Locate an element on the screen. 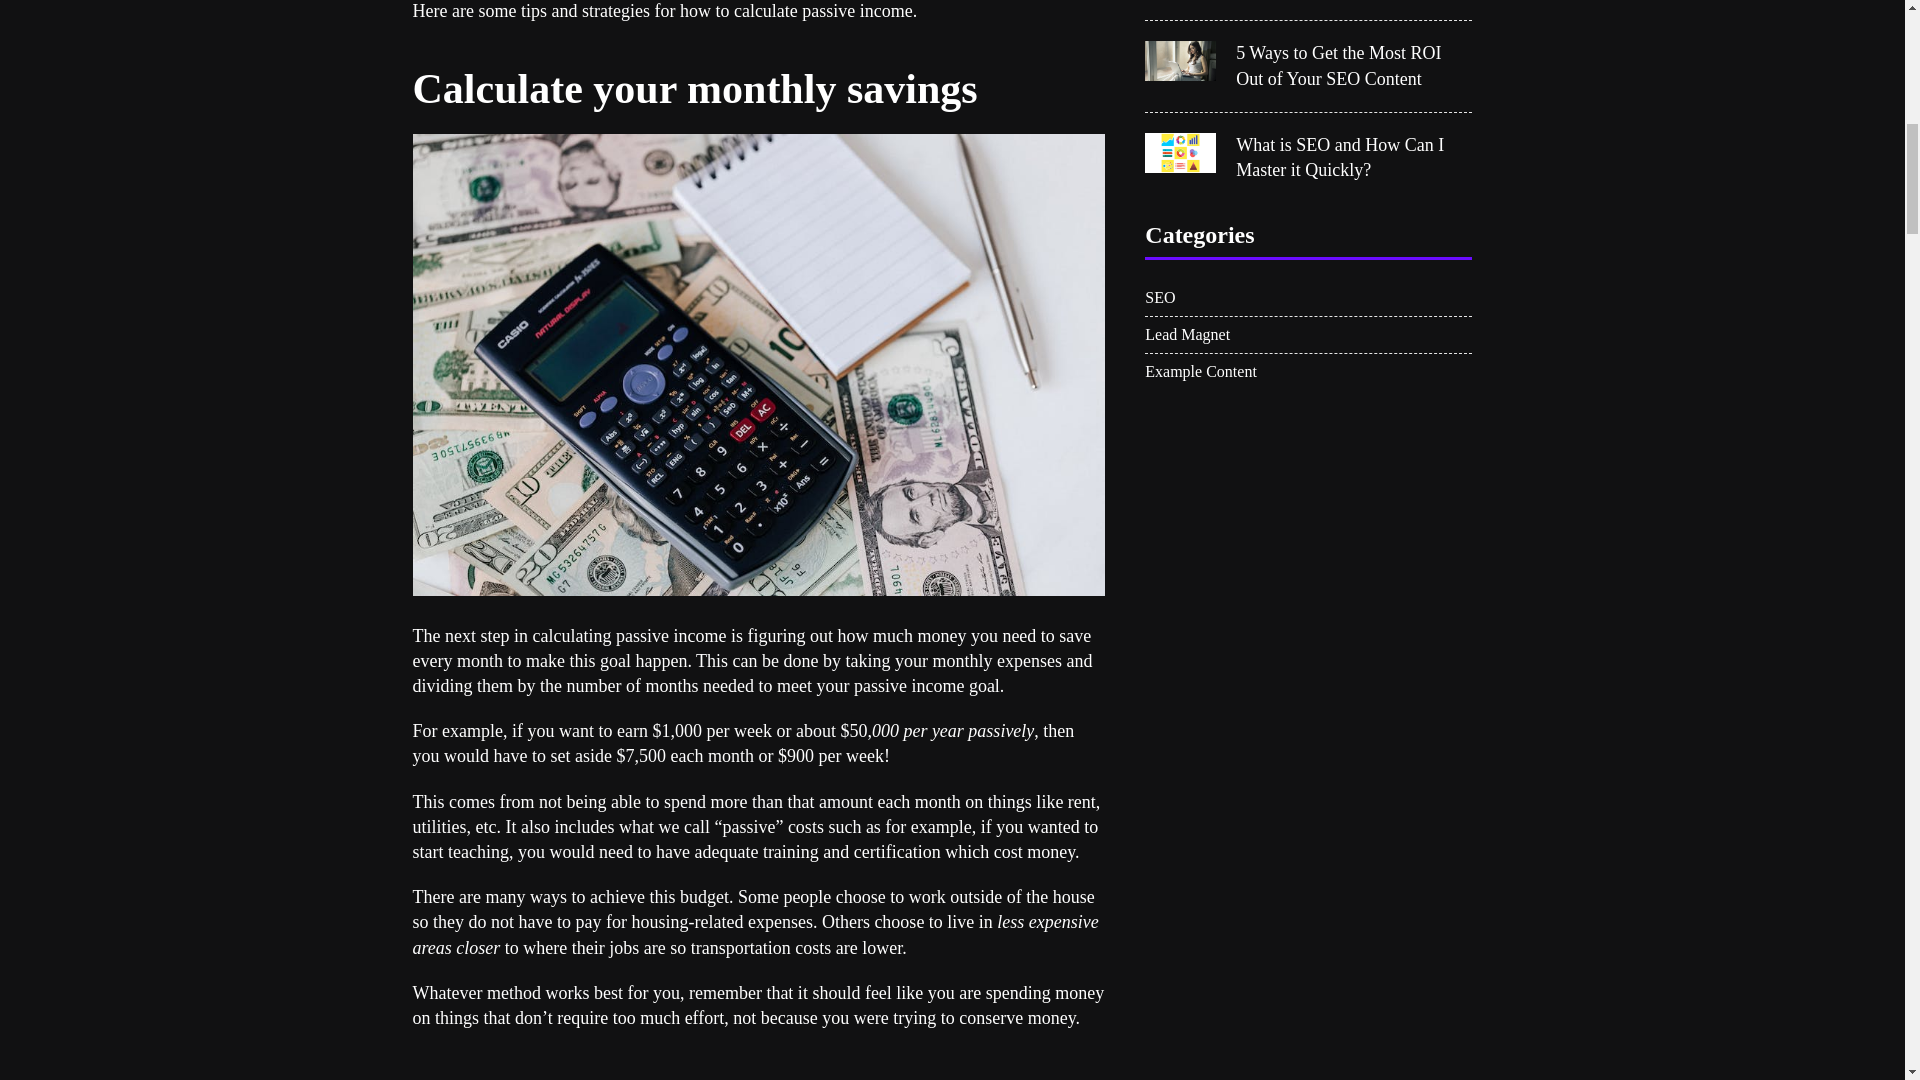  5 Ways to Get the Most ROI Out of Your SEO Content is located at coordinates (1354, 66).